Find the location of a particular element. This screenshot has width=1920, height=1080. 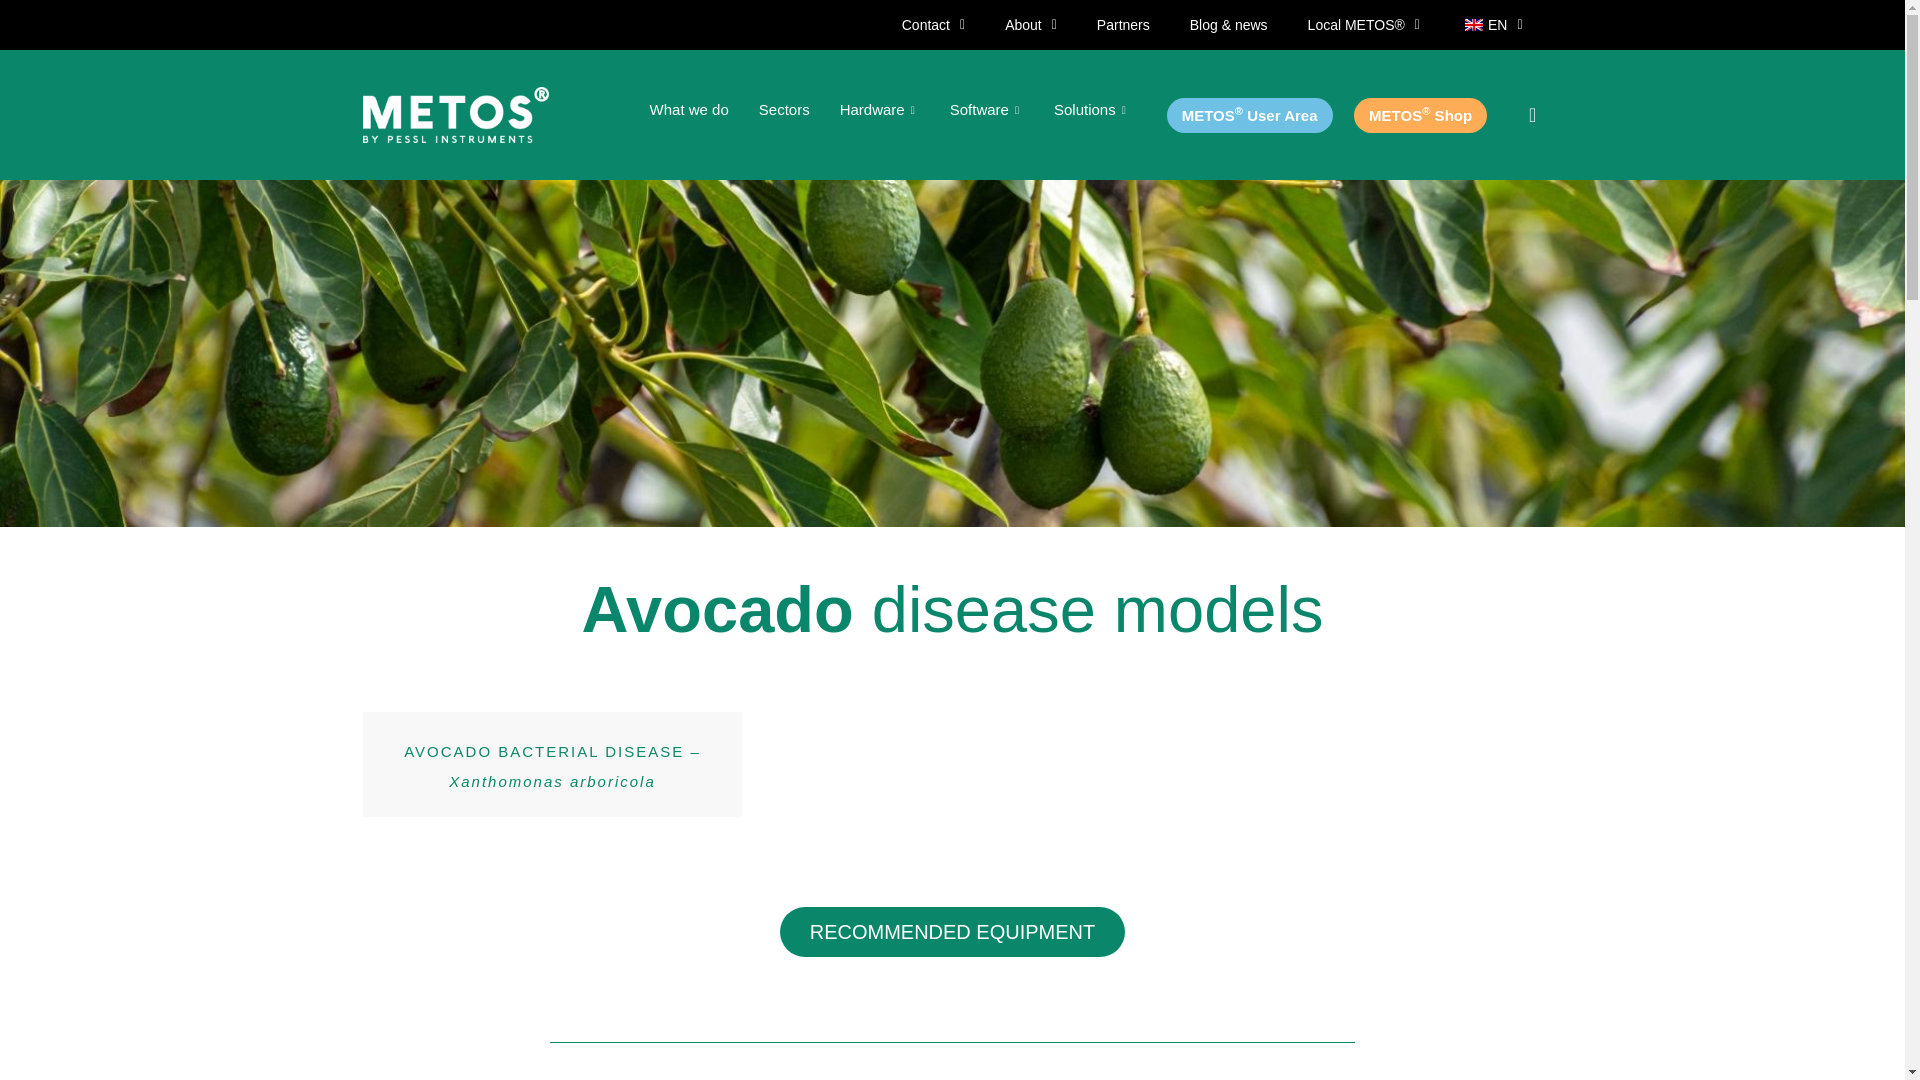

EN is located at coordinates (1492, 24).